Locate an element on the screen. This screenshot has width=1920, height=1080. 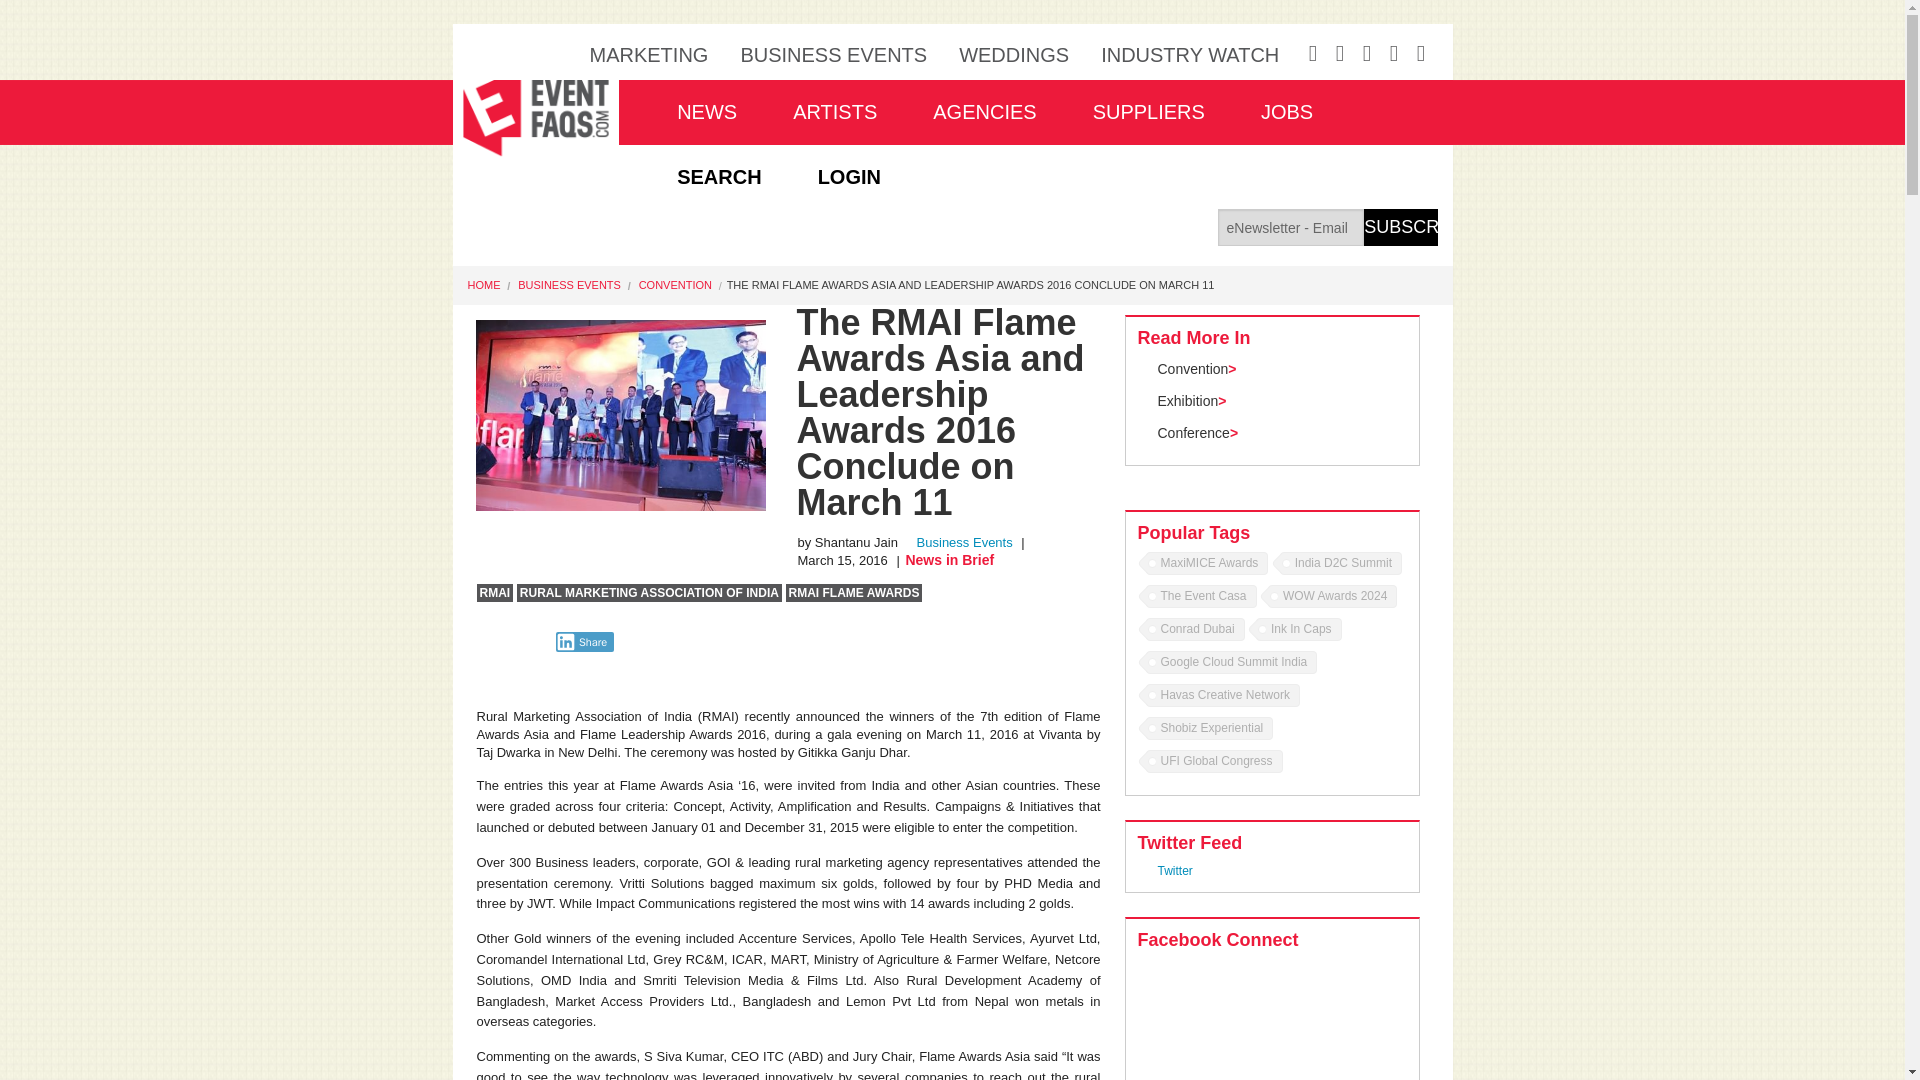
SUBSCRIBE is located at coordinates (1400, 228).